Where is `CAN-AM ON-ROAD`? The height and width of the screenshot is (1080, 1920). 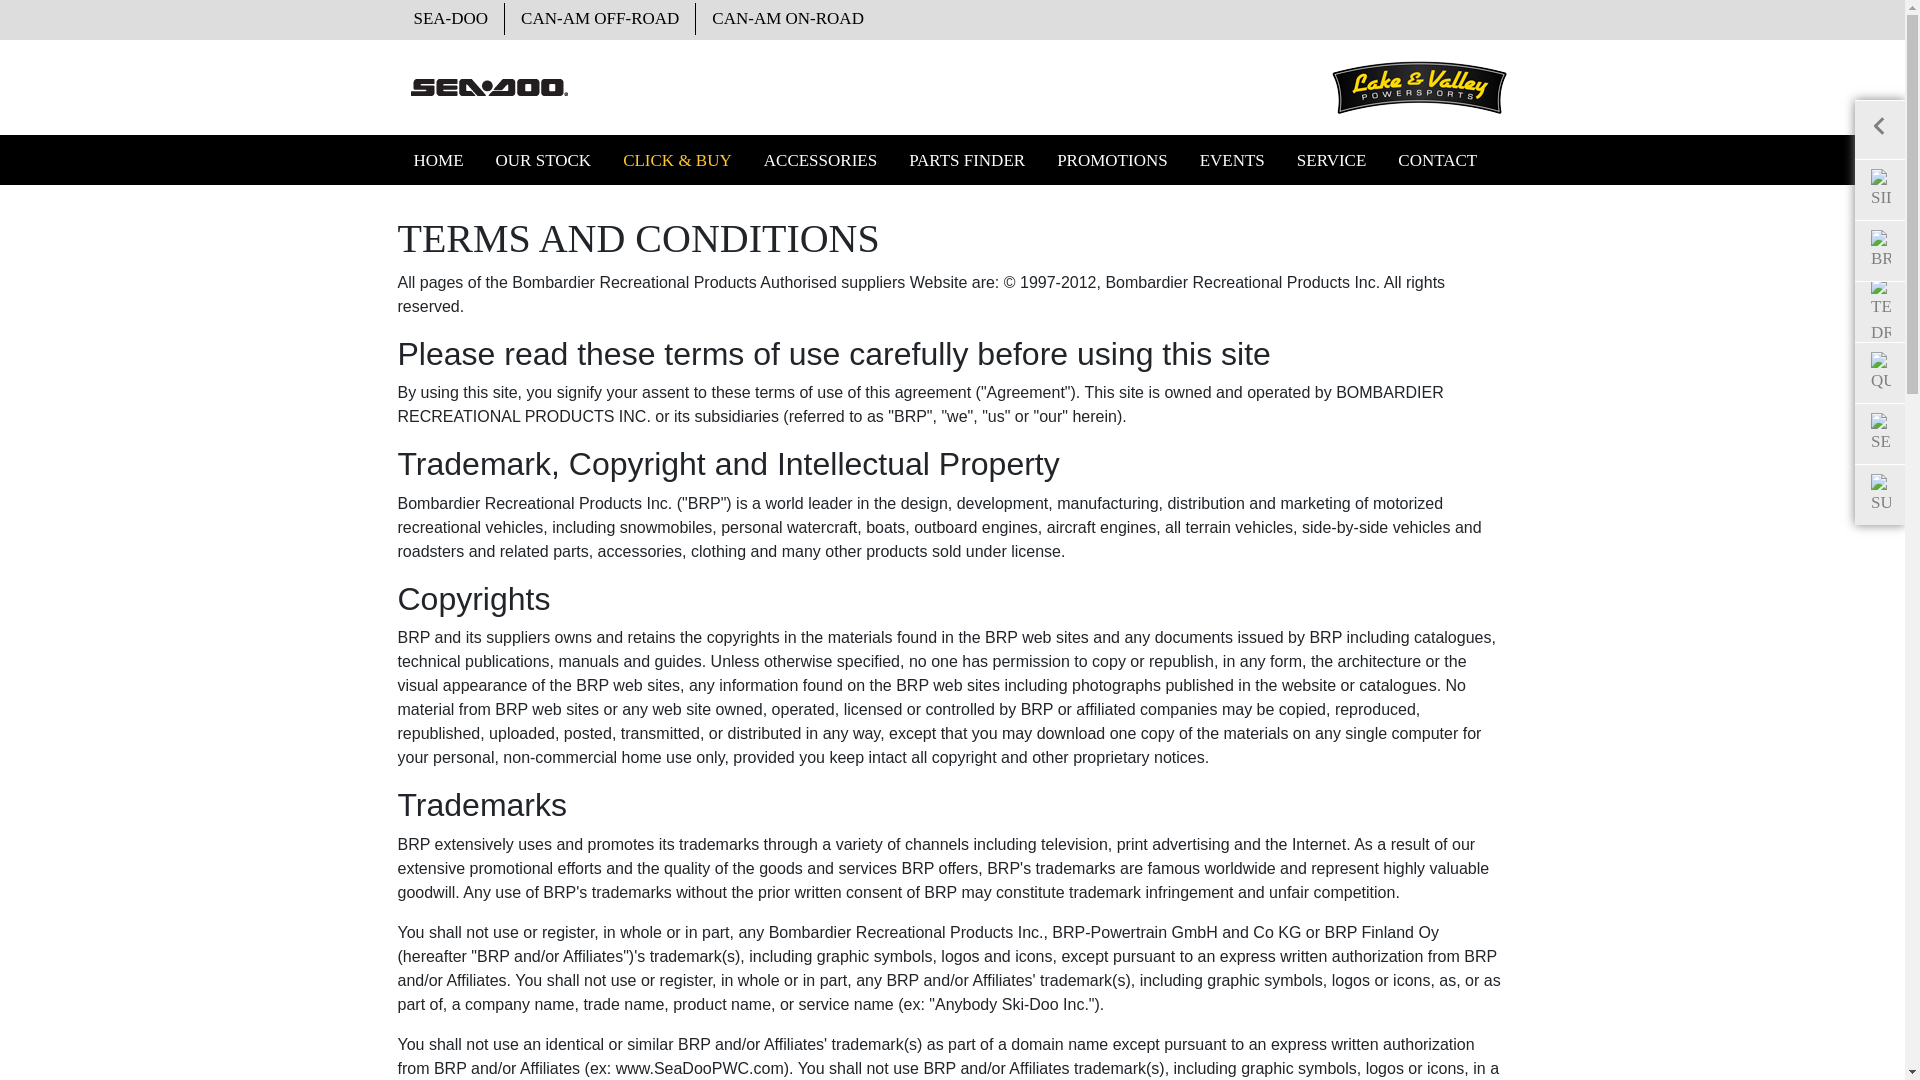
CAN-AM ON-ROAD is located at coordinates (788, 18).